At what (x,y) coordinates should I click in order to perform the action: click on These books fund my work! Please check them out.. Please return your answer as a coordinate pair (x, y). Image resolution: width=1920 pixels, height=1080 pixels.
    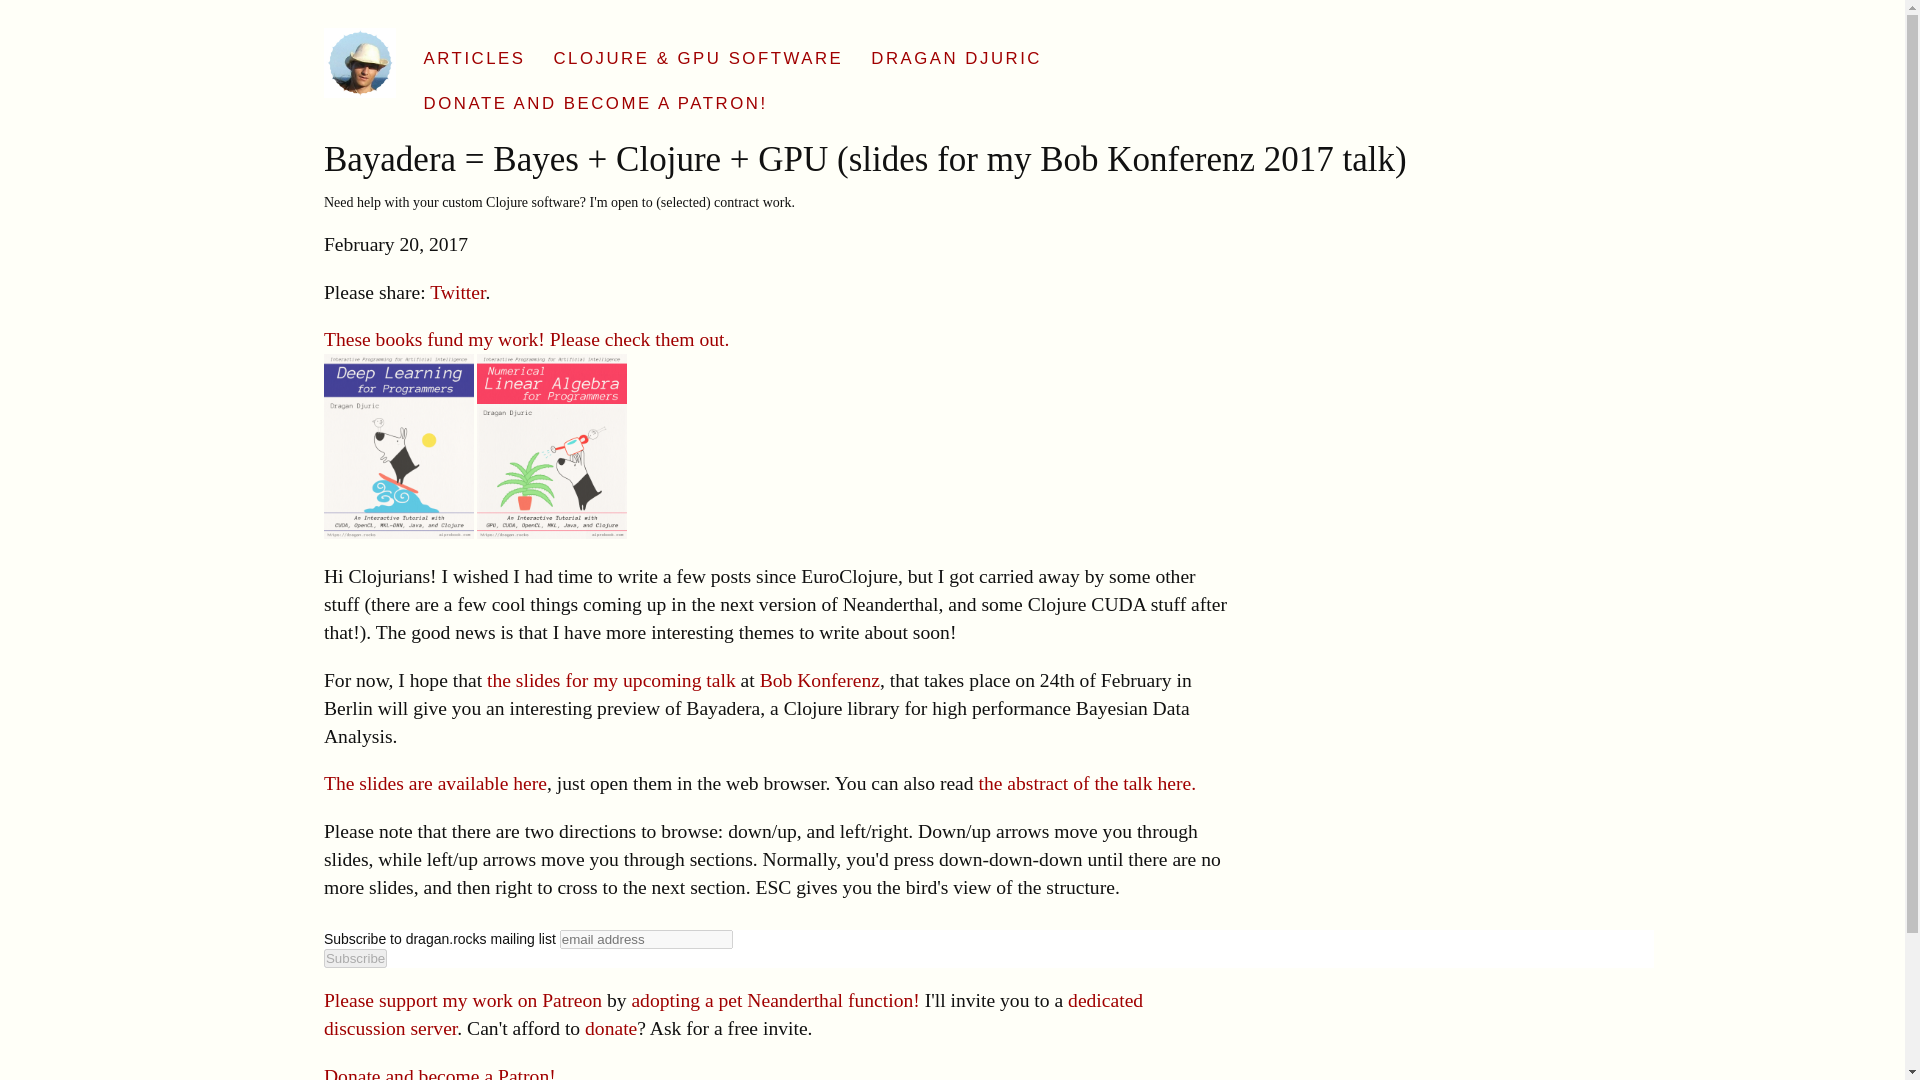
    Looking at the image, I should click on (526, 339).